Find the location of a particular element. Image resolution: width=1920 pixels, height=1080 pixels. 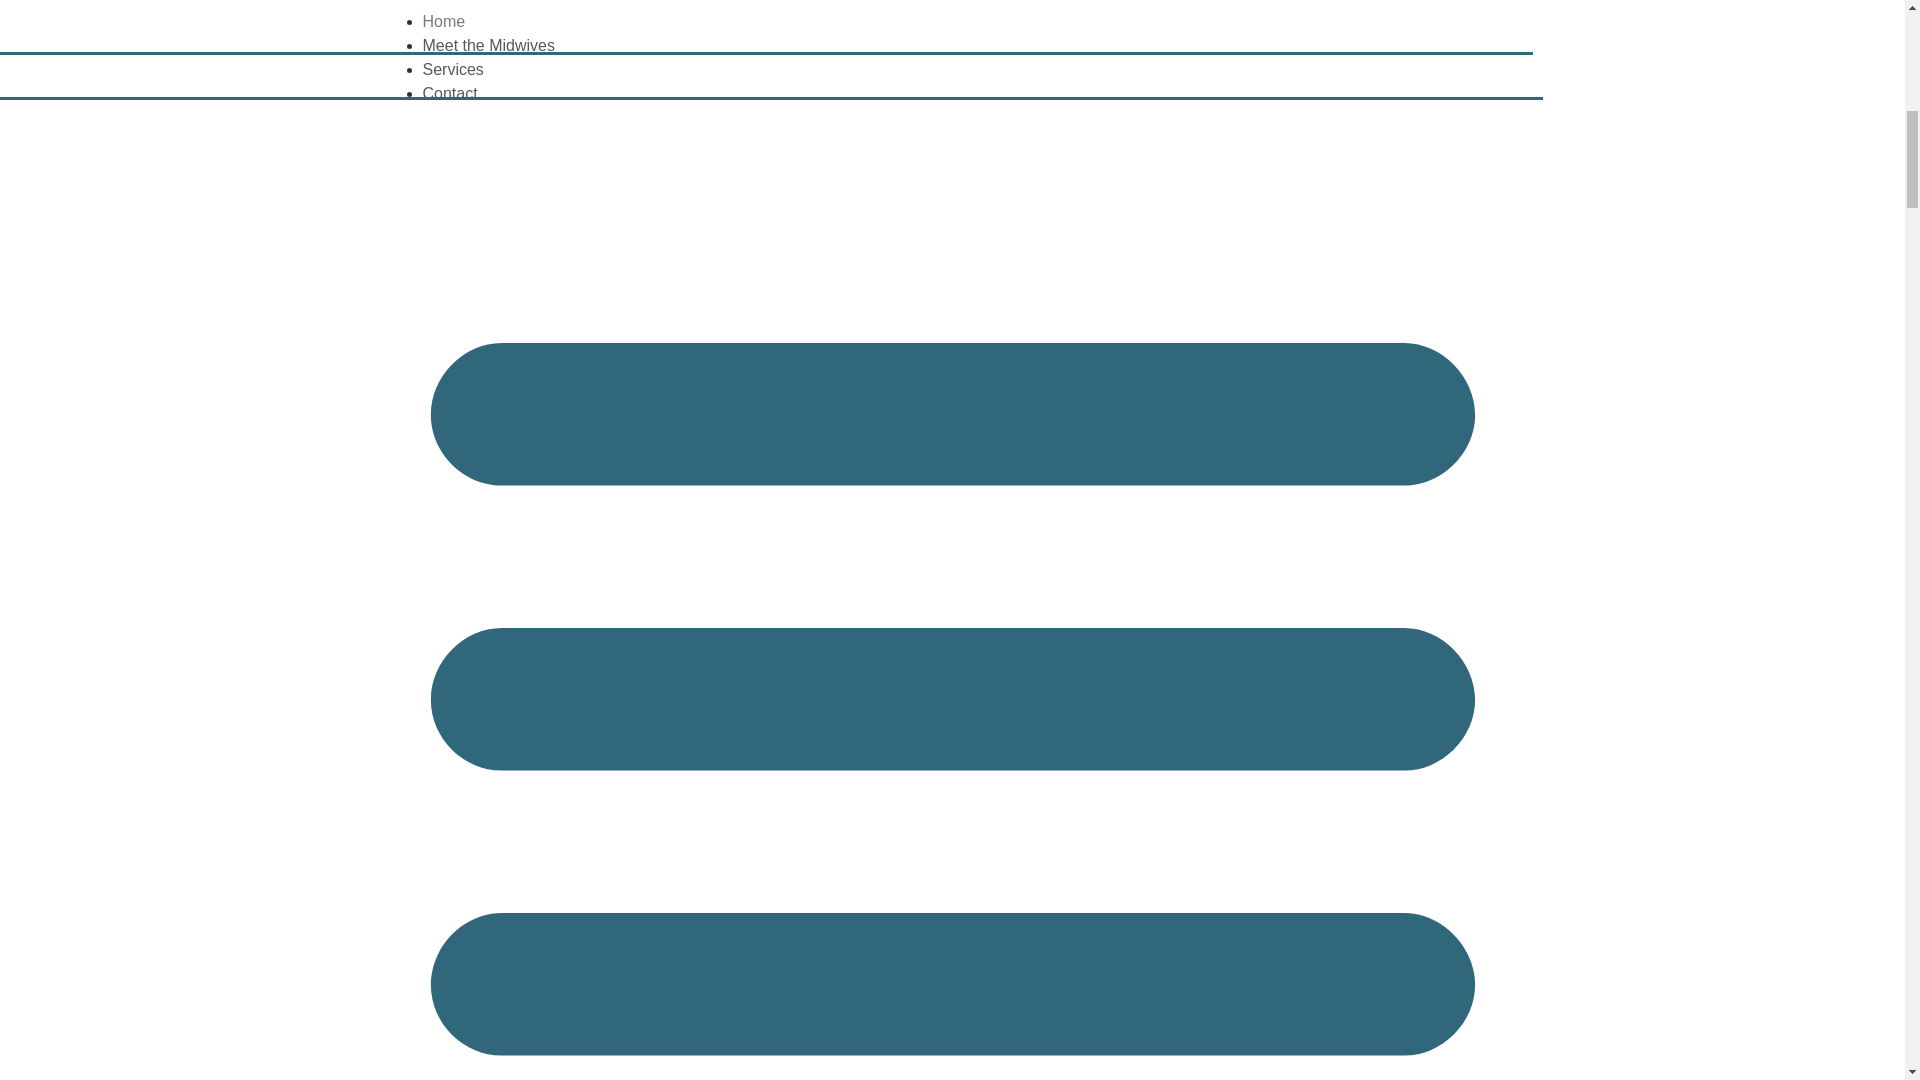

Contact is located at coordinates (449, 93).